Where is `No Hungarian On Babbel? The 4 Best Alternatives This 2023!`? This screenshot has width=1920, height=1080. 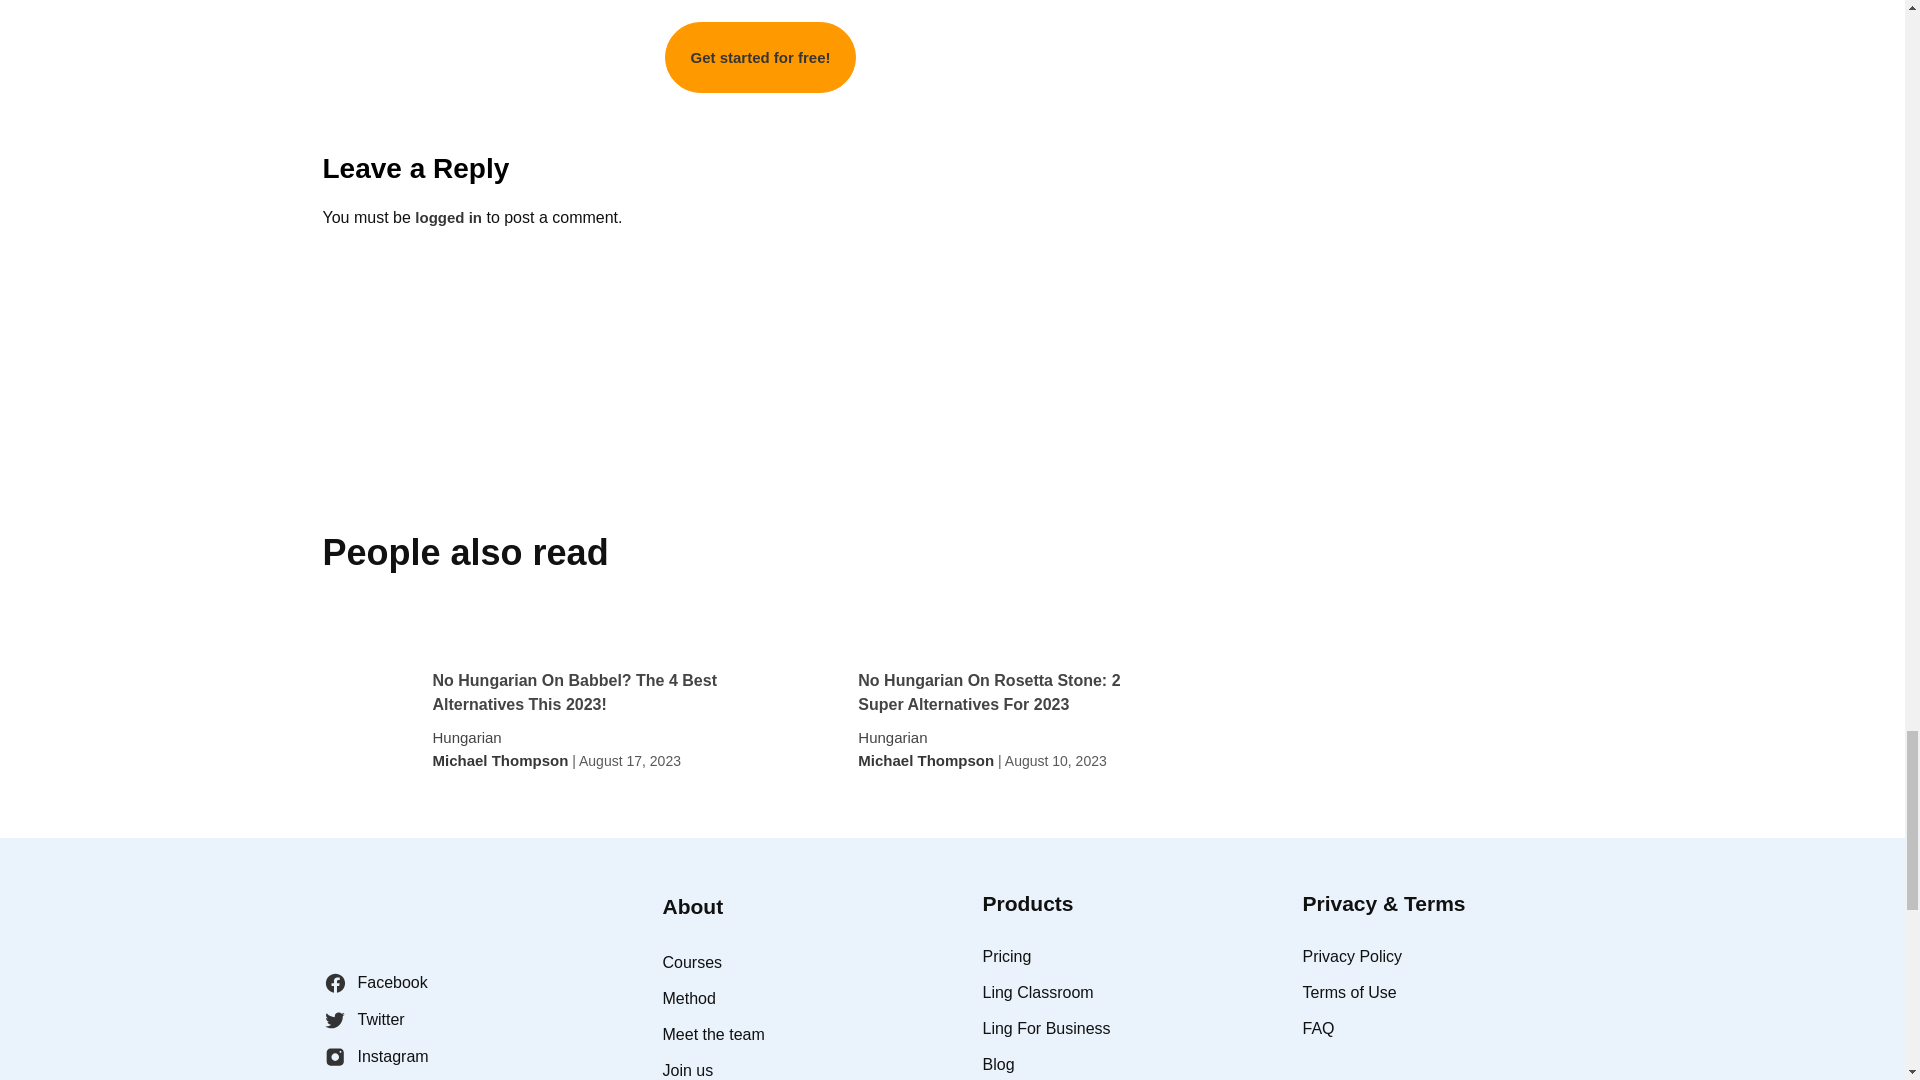
No Hungarian On Babbel? The 4 Best Alternatives This 2023! is located at coordinates (580, 692).